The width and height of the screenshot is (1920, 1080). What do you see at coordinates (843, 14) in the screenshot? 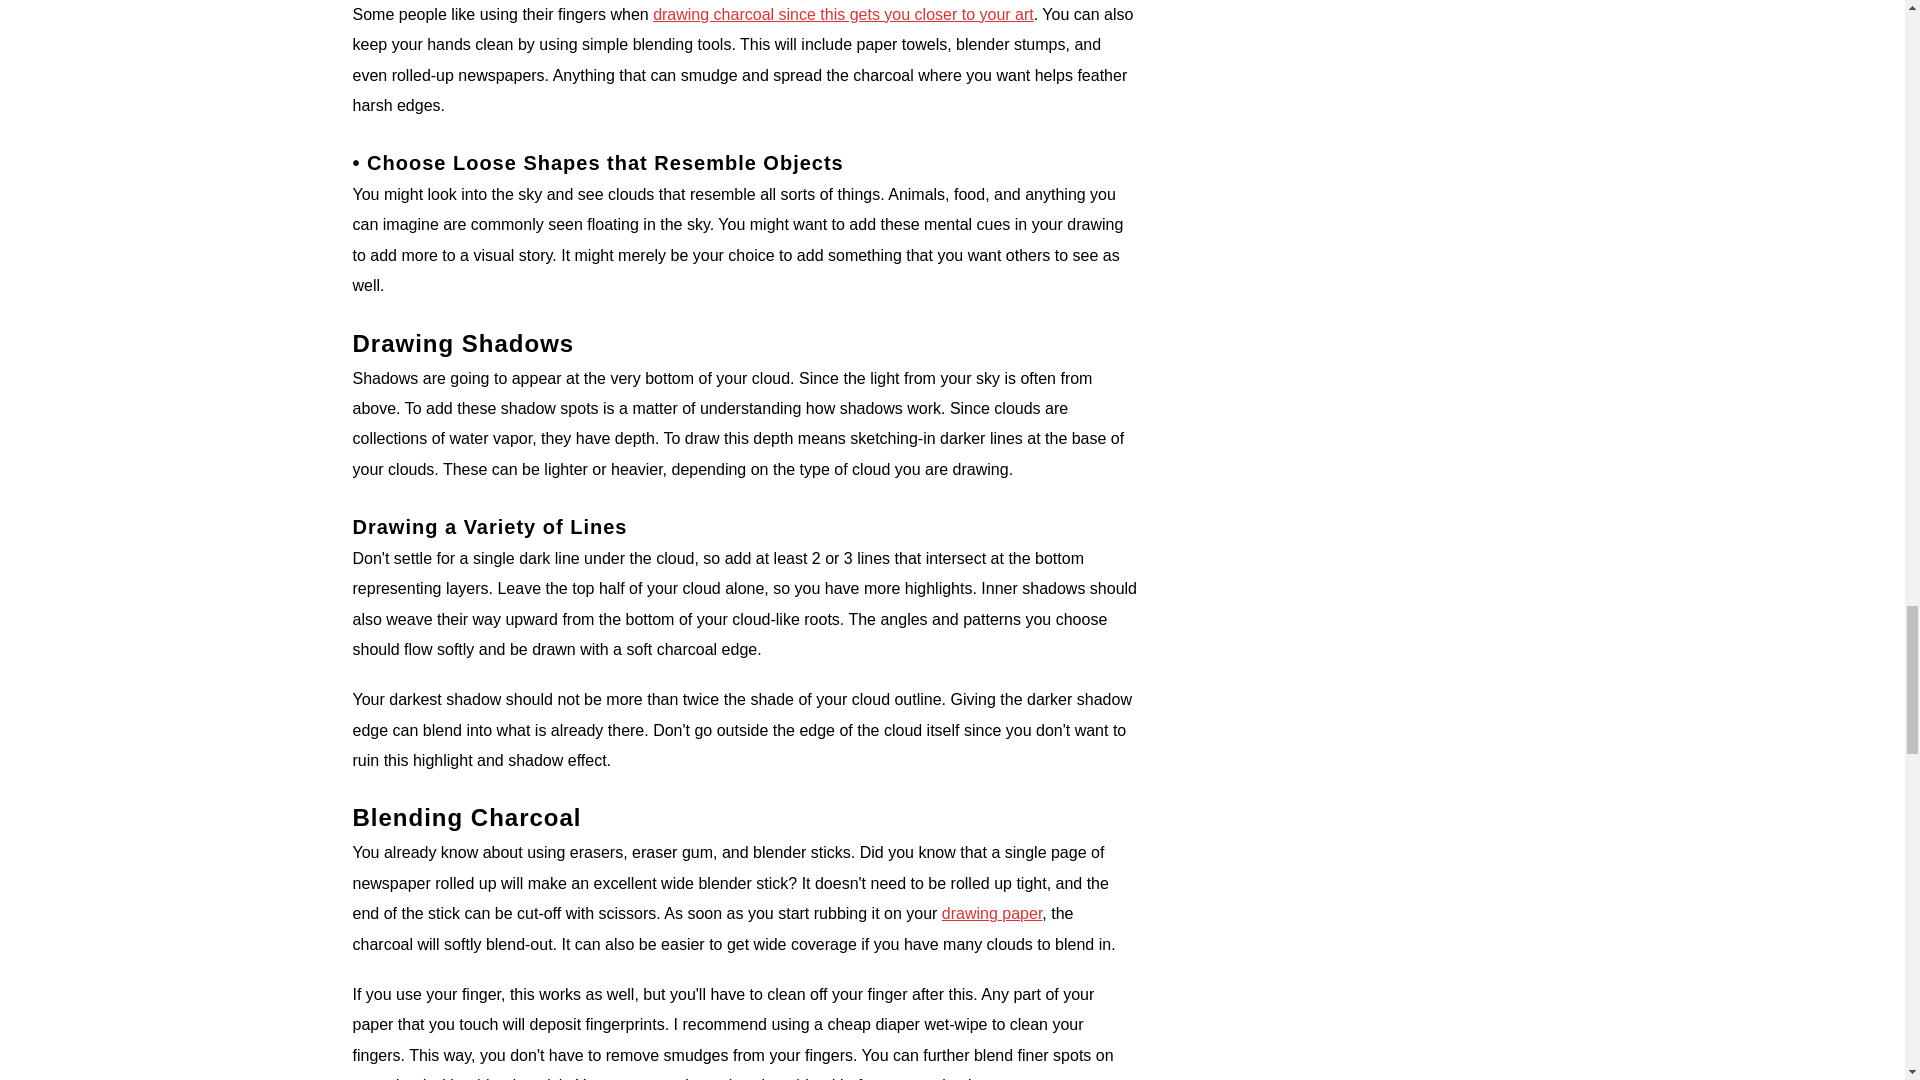
I see `How To Stop Drawing Slanted` at bounding box center [843, 14].